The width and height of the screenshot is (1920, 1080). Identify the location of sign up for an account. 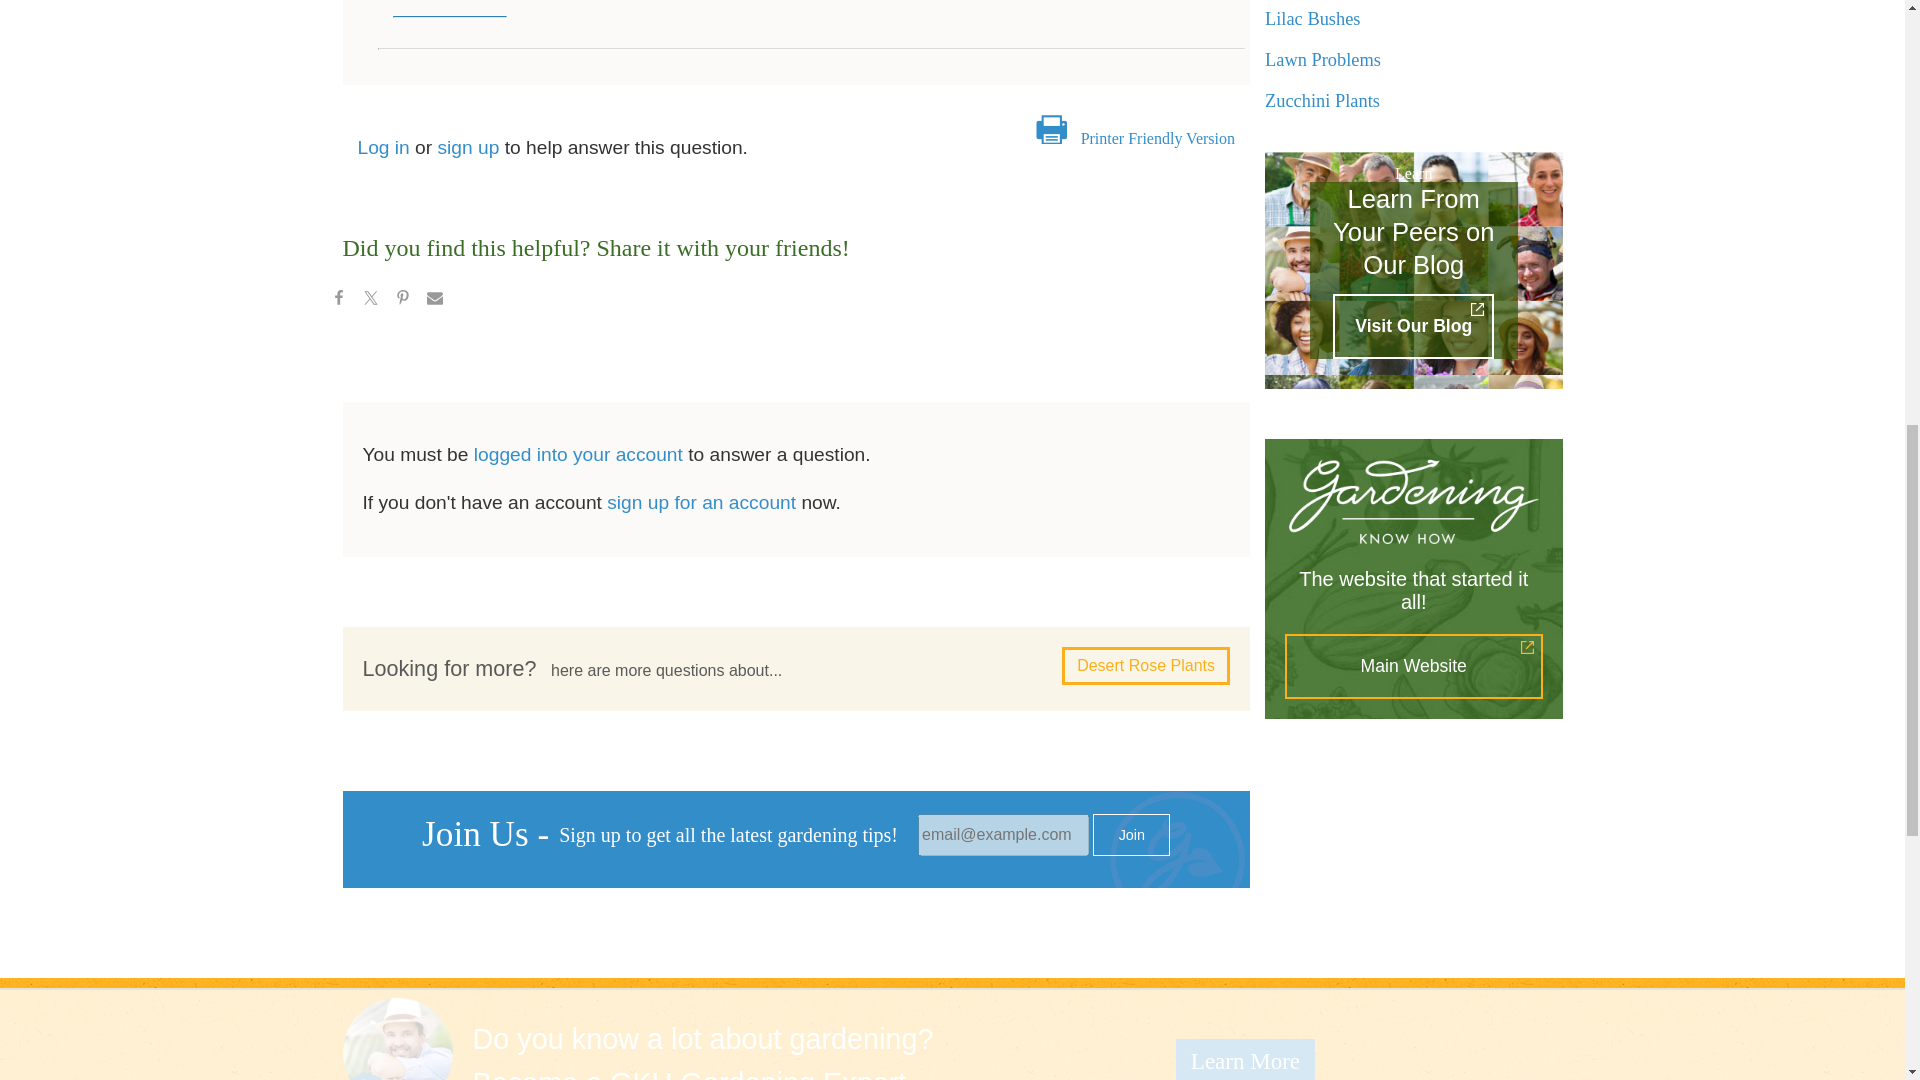
(701, 502).